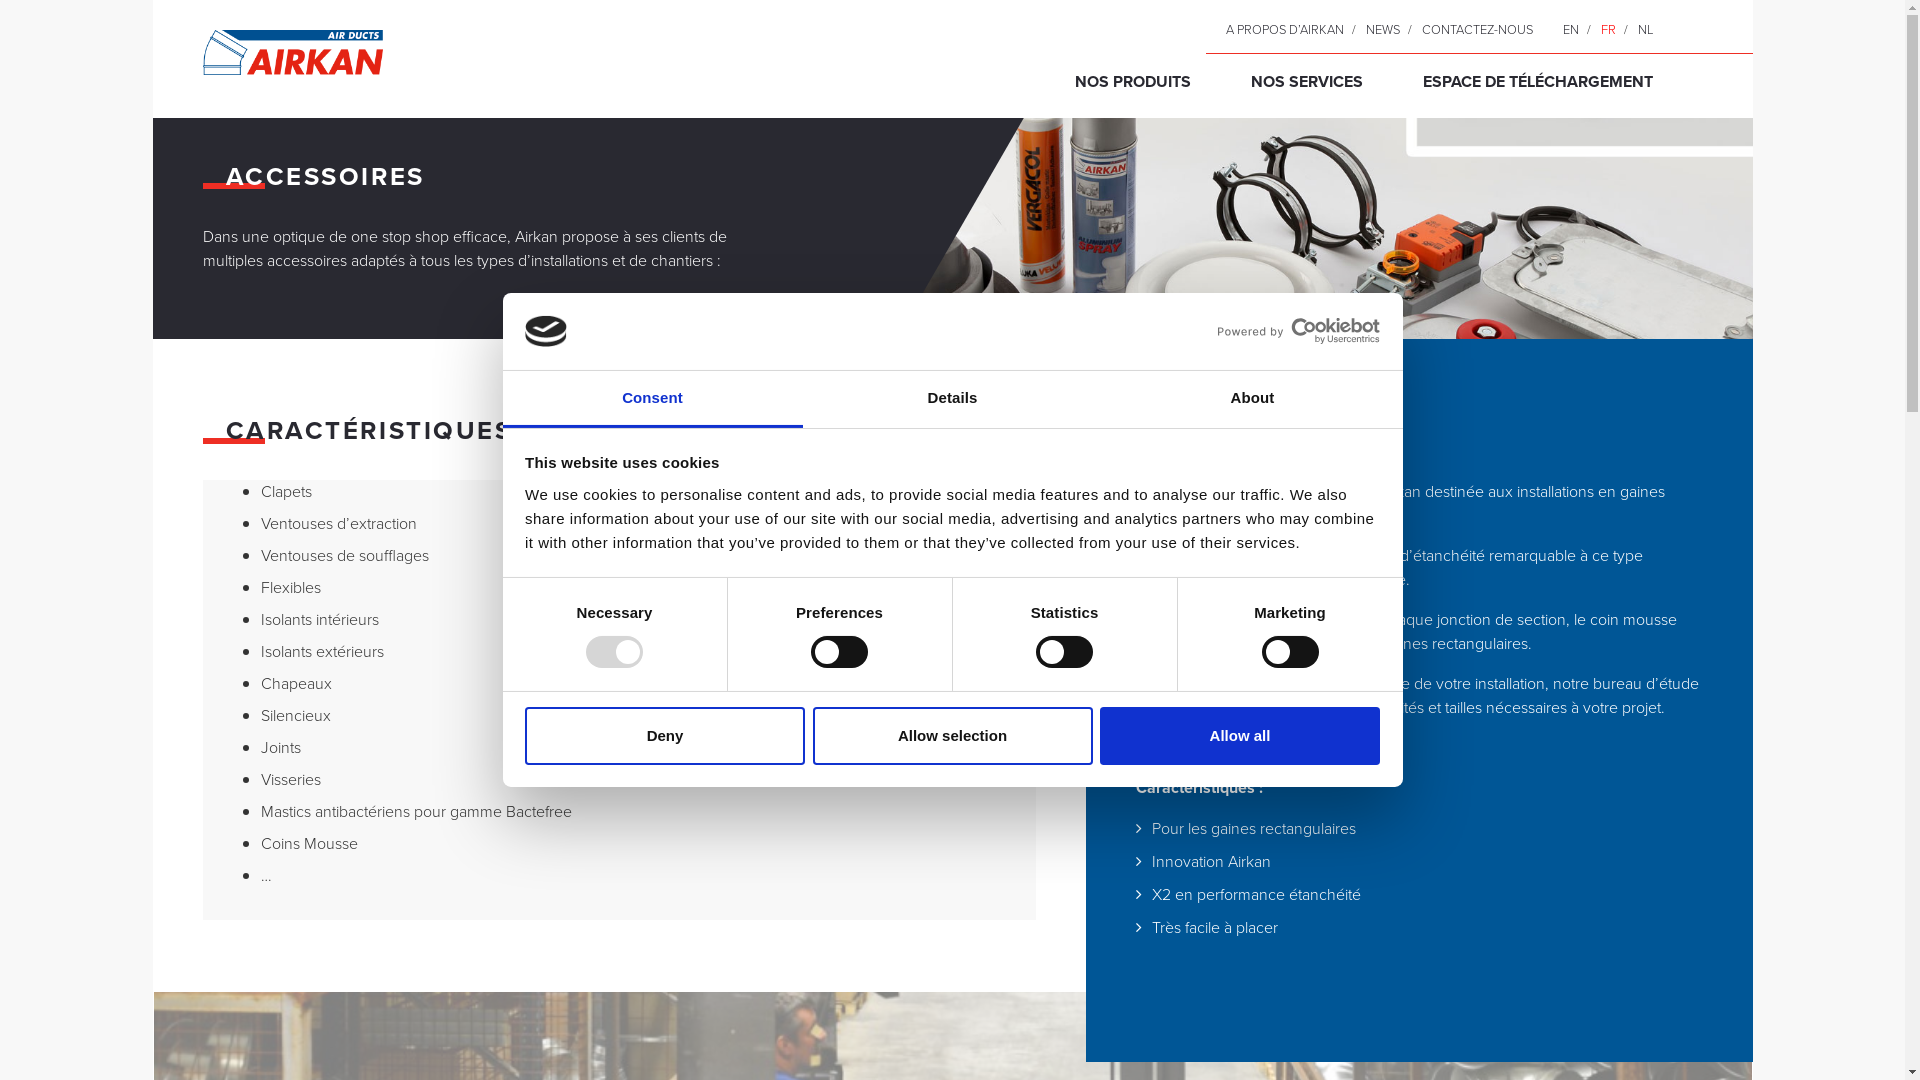  What do you see at coordinates (1132, 82) in the screenshot?
I see `NOS PRODUITS` at bounding box center [1132, 82].